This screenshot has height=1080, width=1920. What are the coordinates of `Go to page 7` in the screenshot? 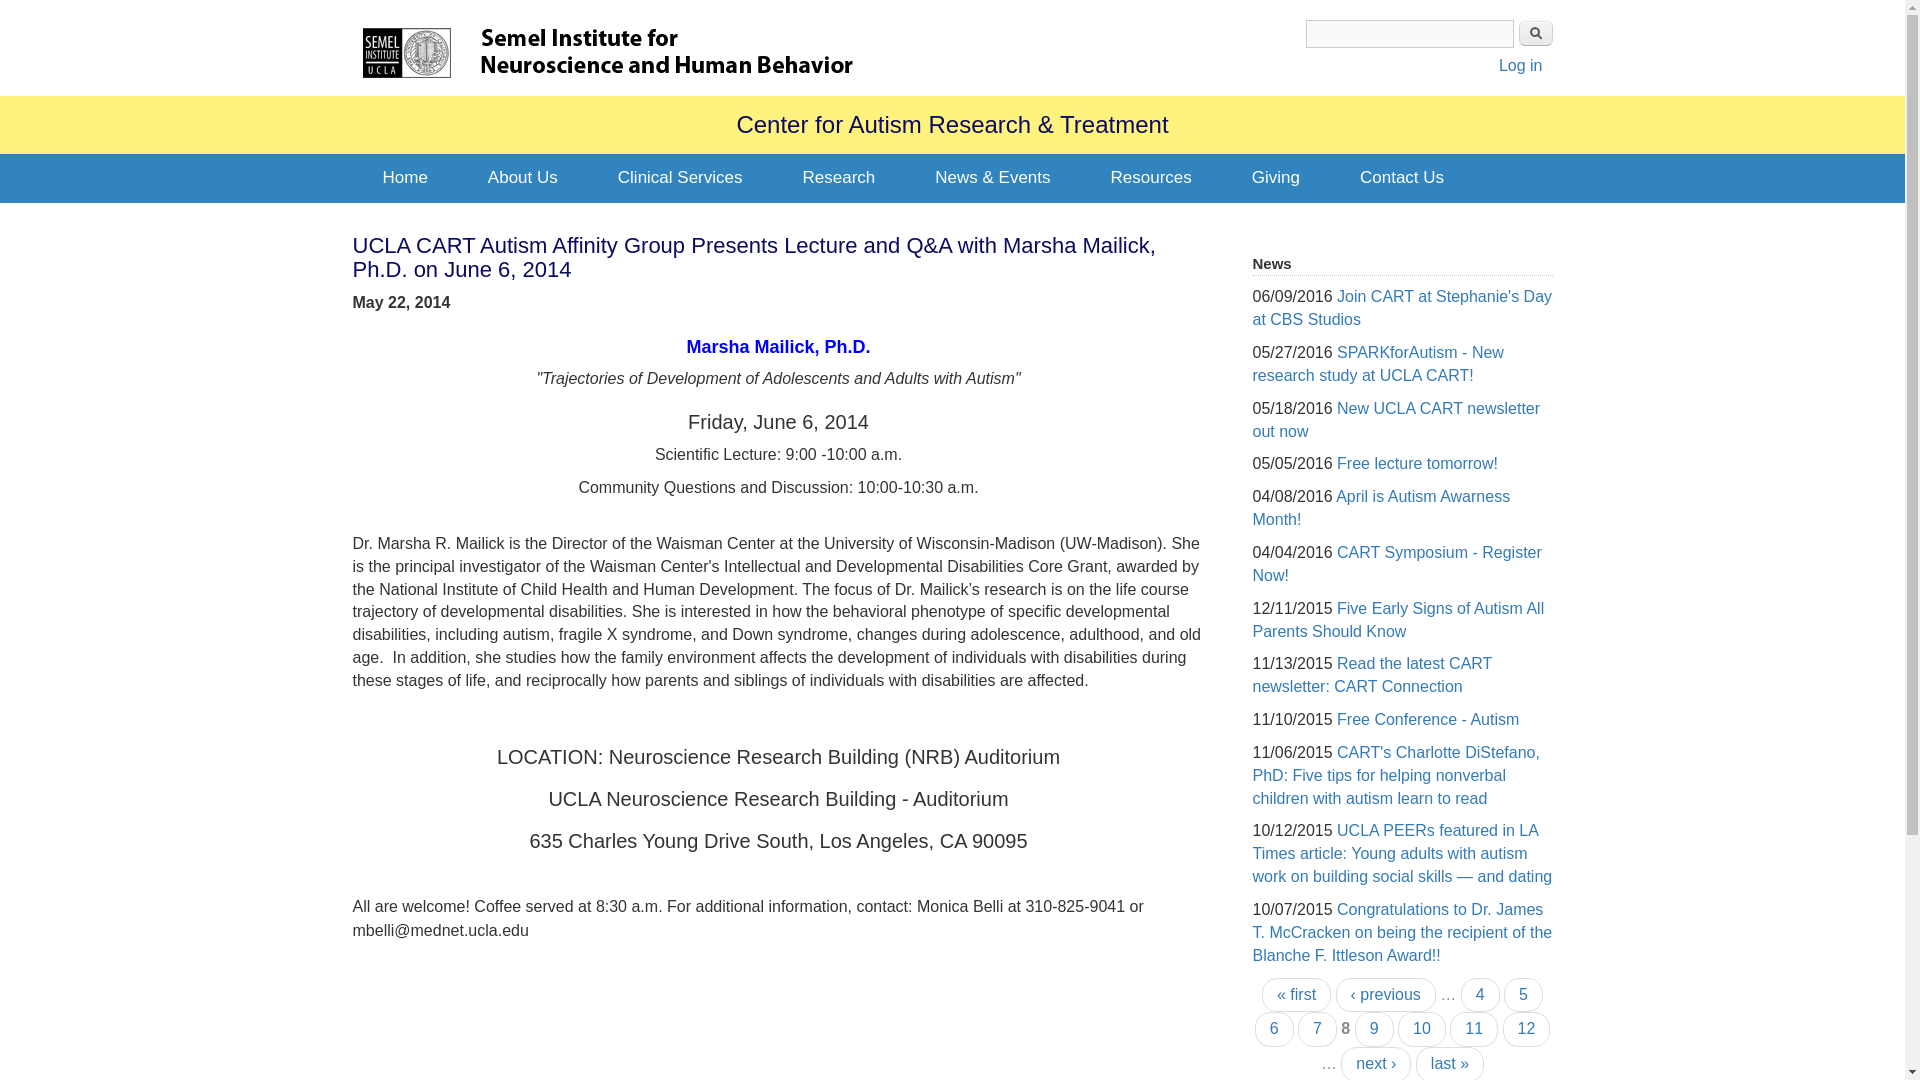 It's located at (1316, 1028).